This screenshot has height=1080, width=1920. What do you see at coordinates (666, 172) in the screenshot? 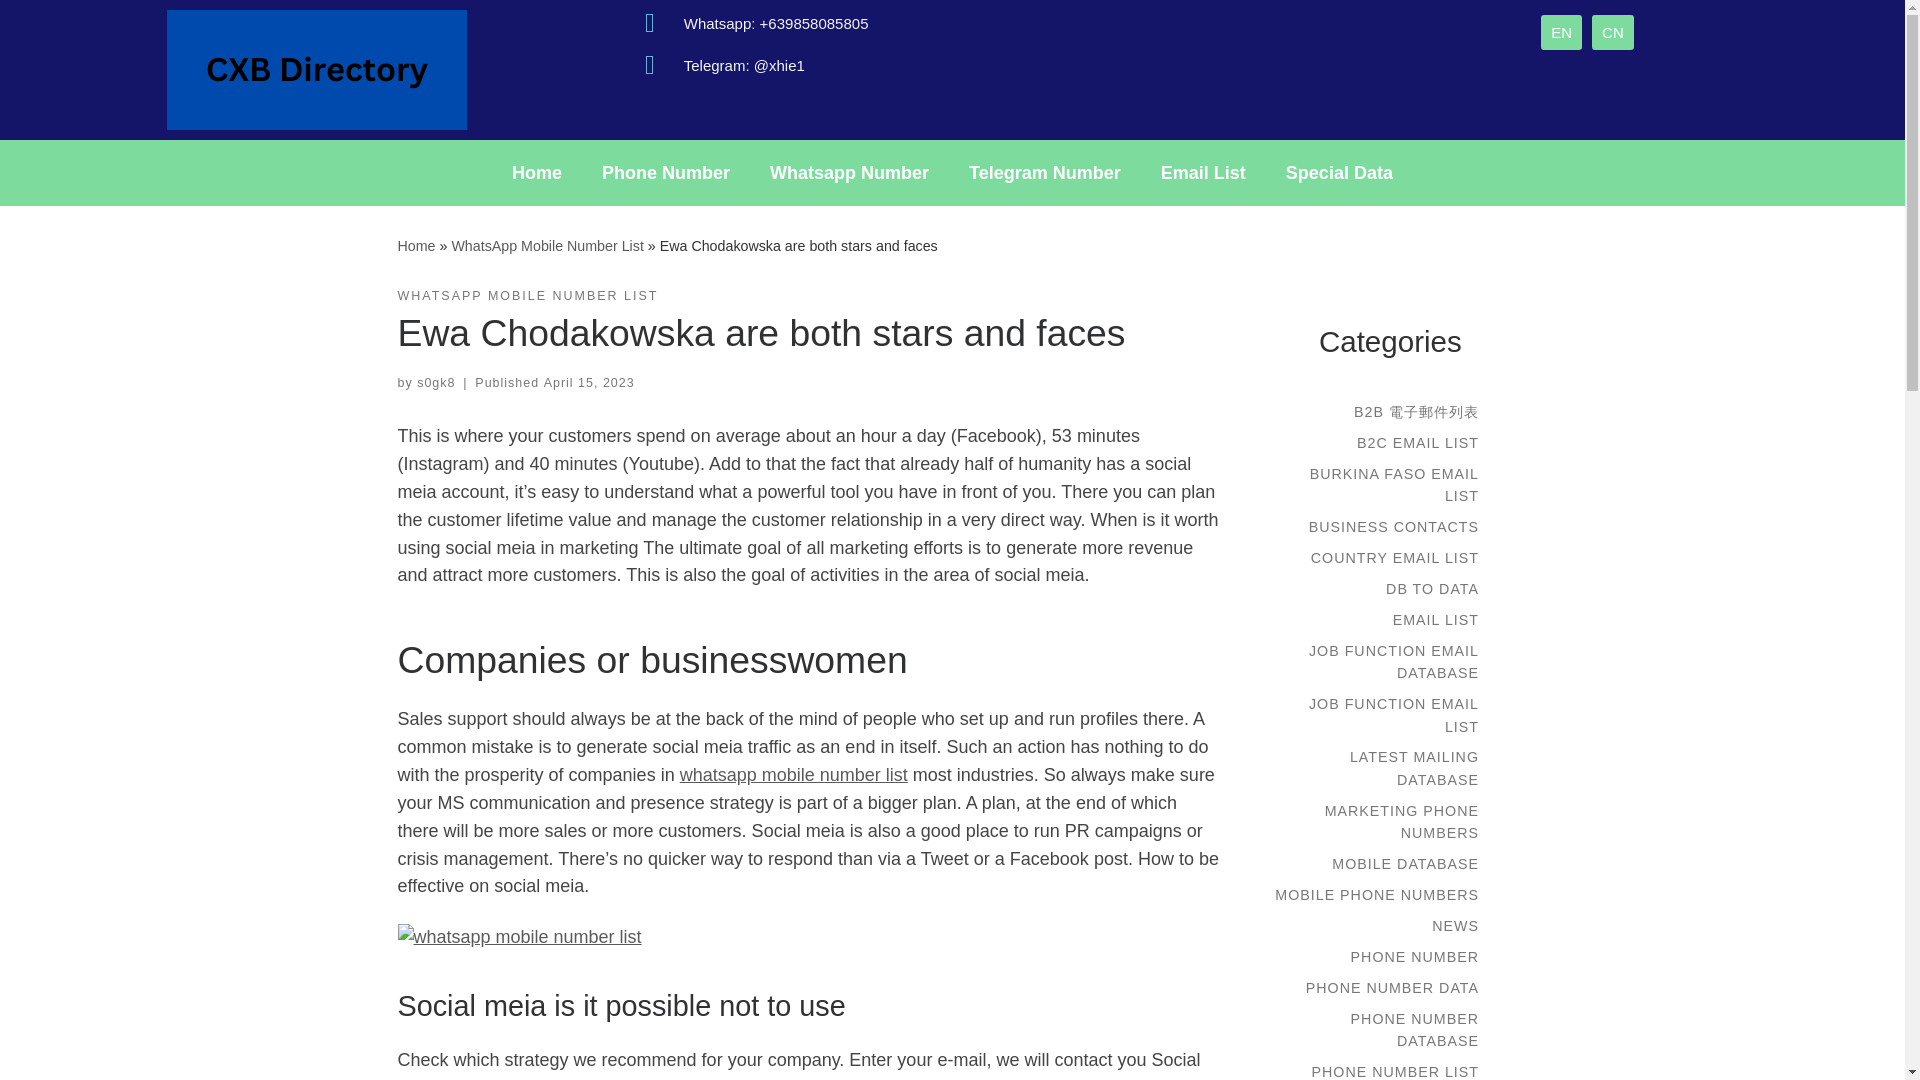
I see `Phone Number` at bounding box center [666, 172].